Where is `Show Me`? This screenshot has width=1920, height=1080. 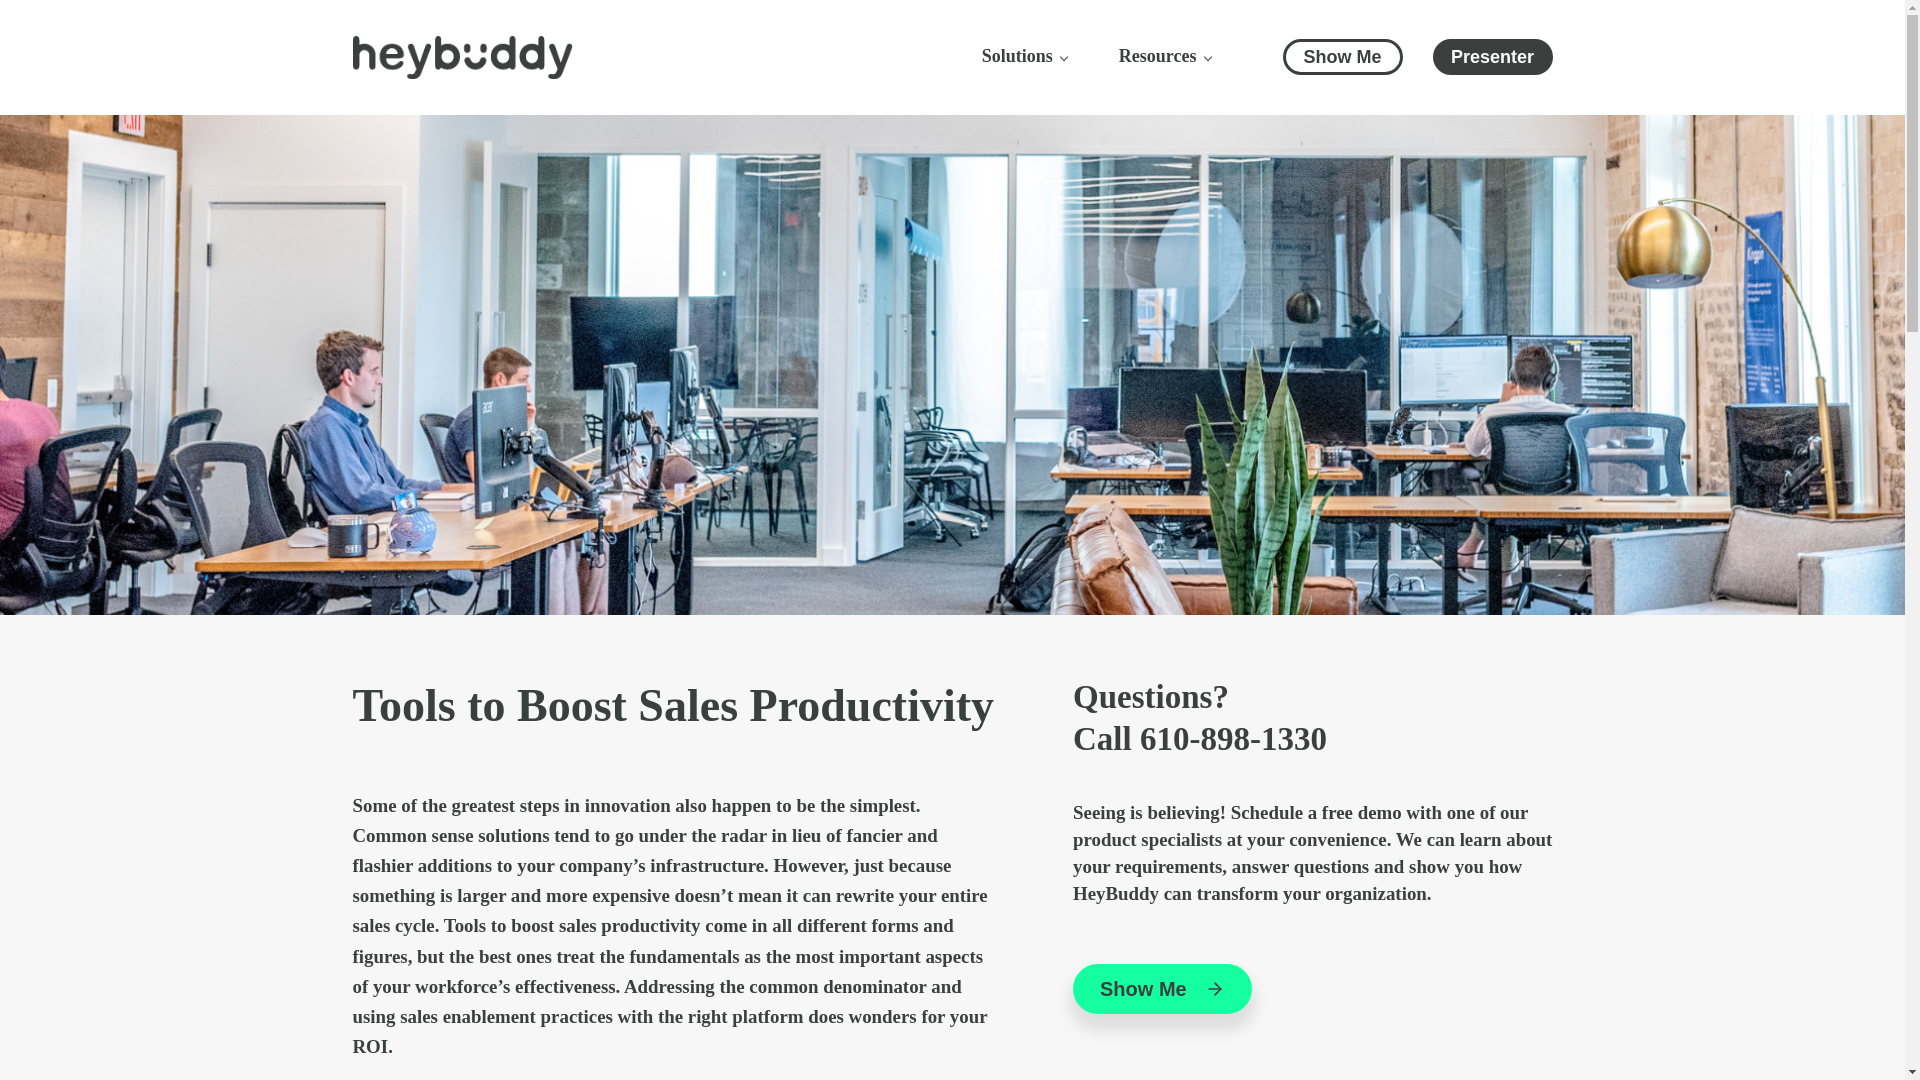
Show Me is located at coordinates (1162, 989).